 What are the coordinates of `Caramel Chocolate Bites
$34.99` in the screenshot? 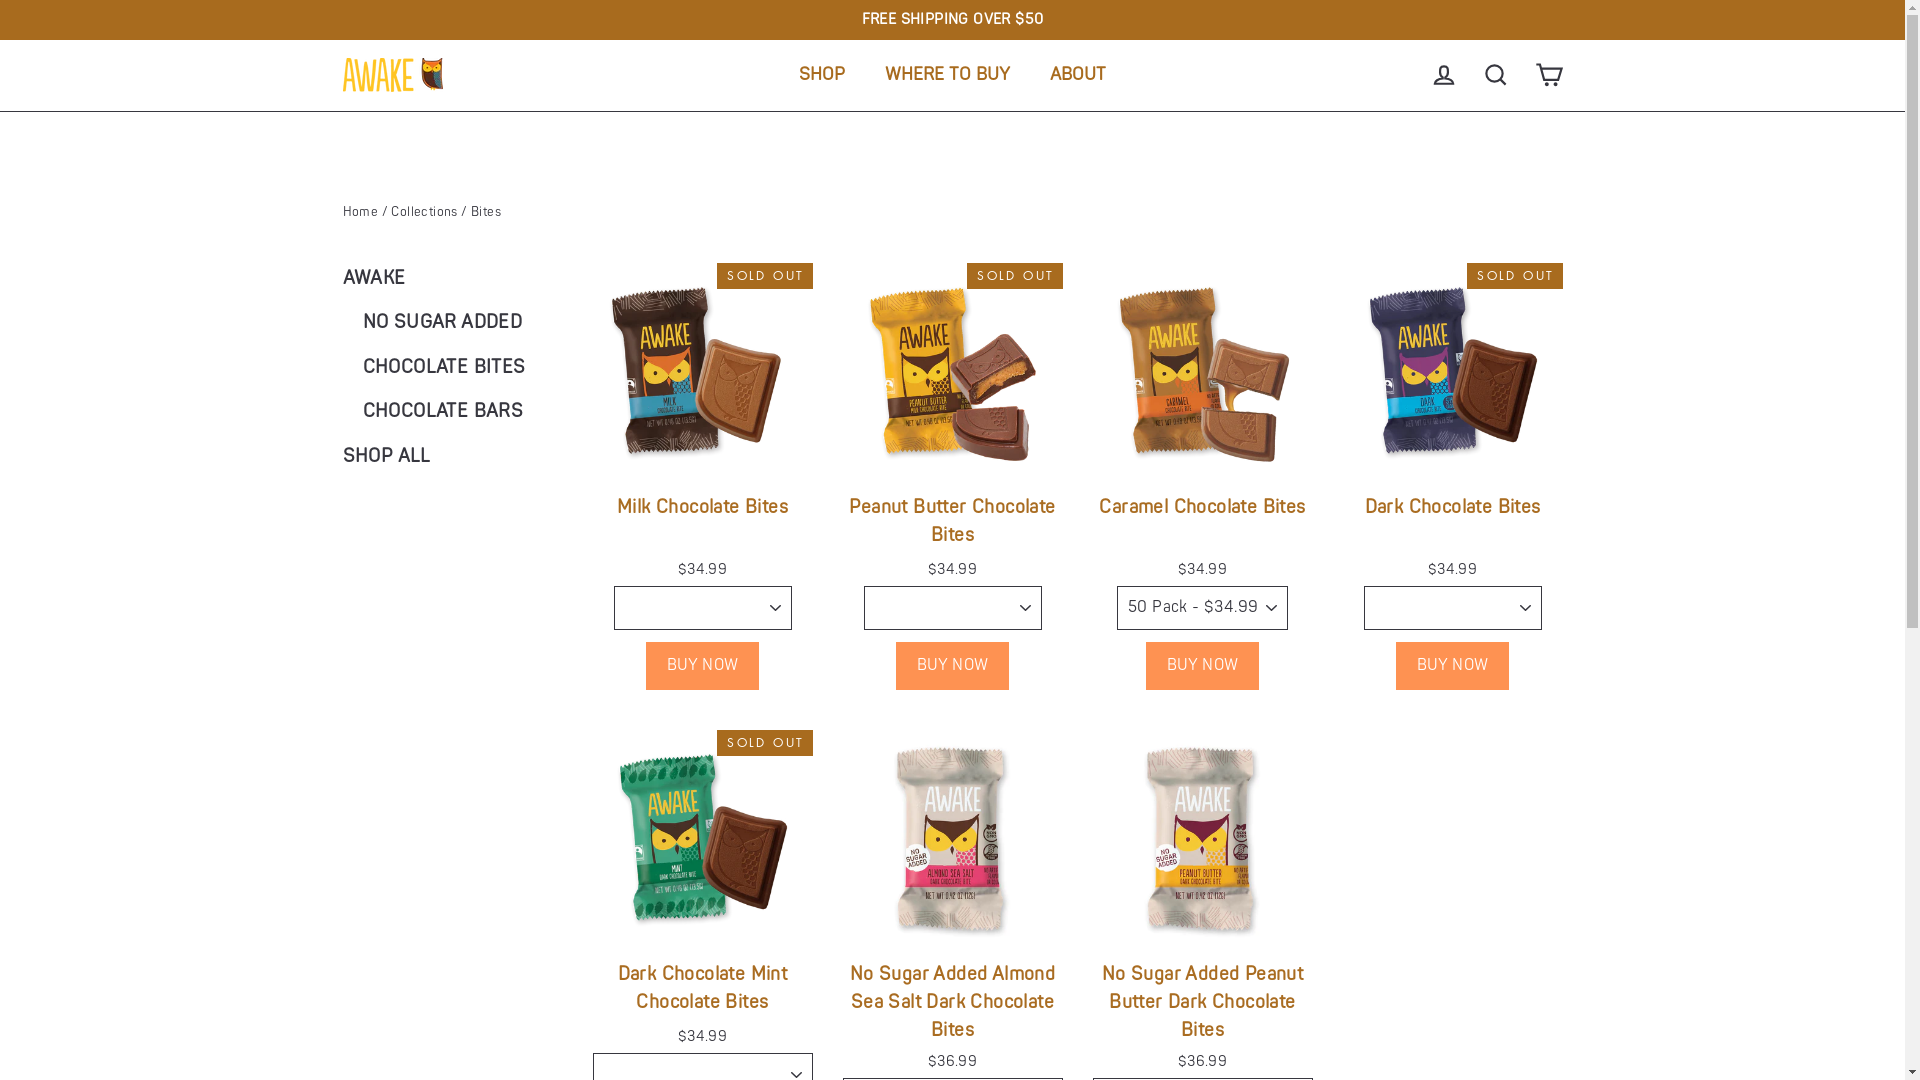 It's located at (1202, 425).